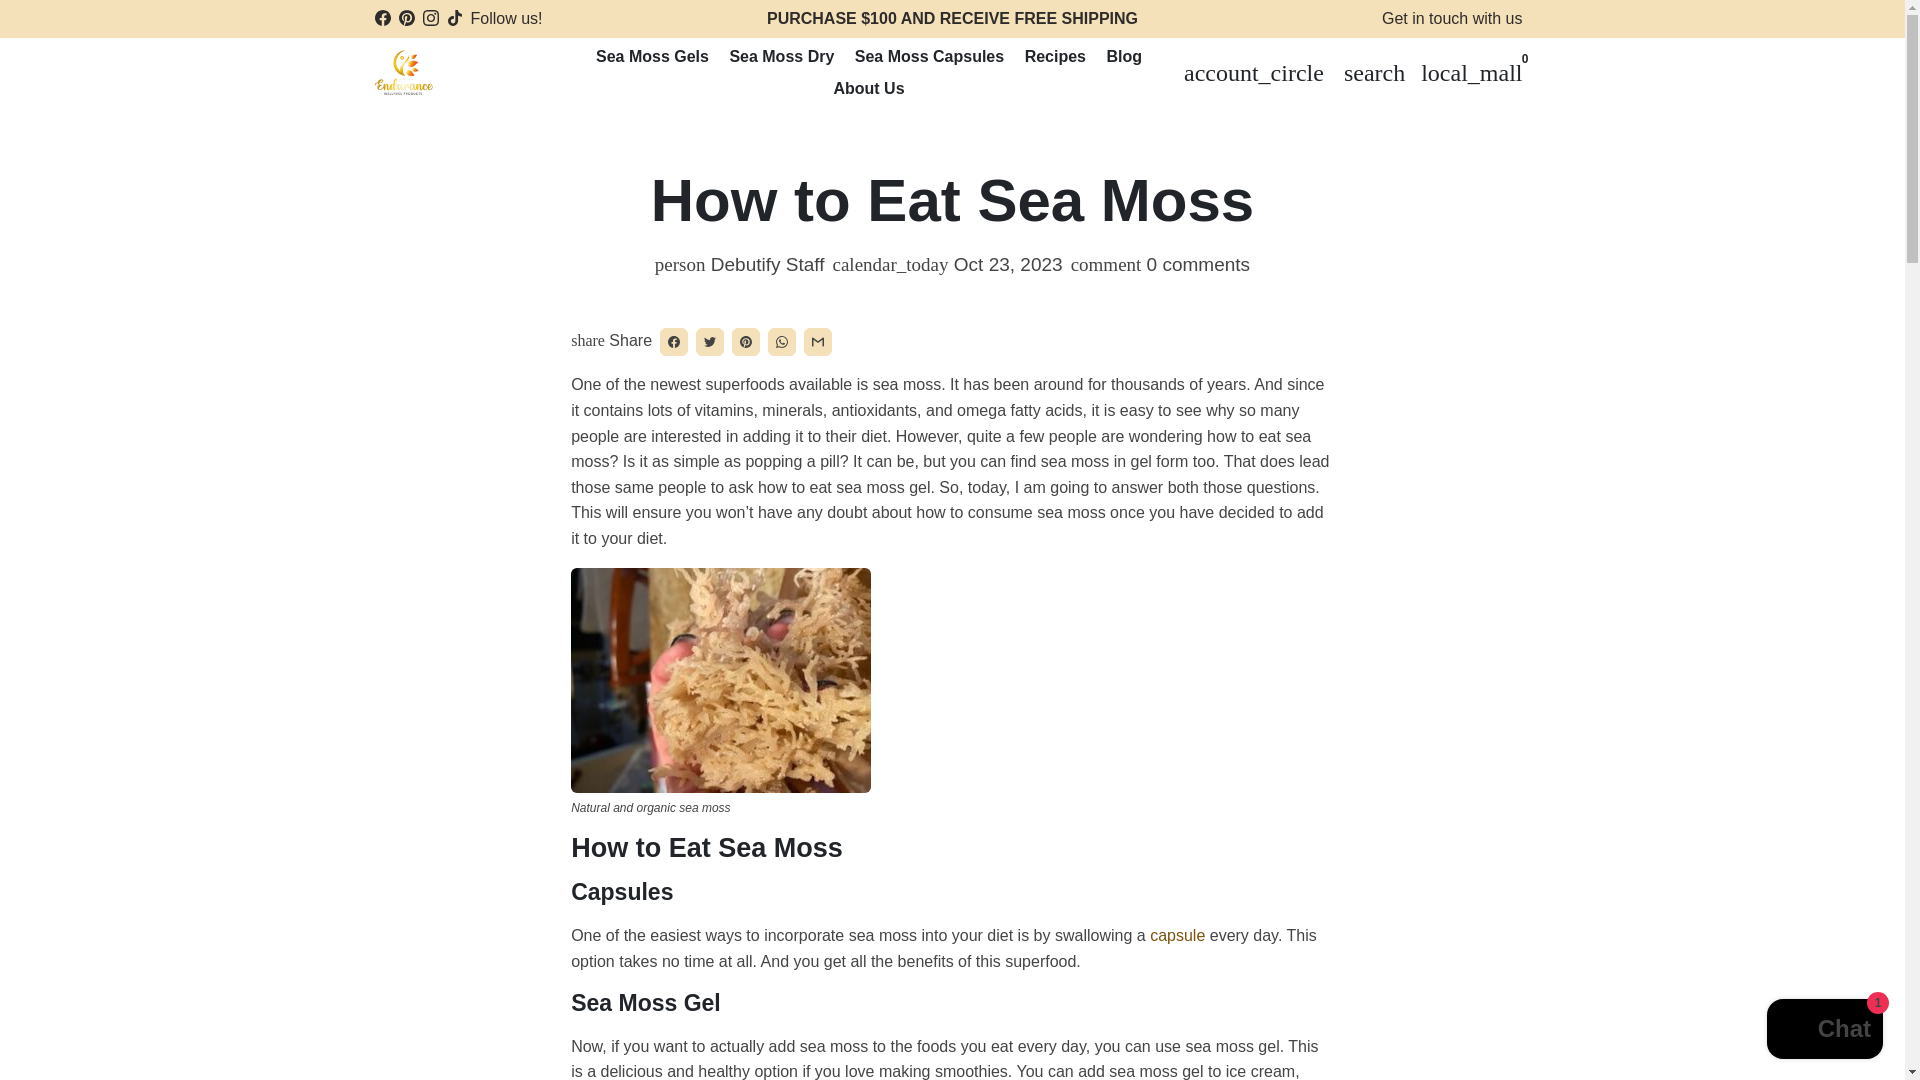 This screenshot has width=1920, height=1080. I want to click on Log In, so click(1254, 72).